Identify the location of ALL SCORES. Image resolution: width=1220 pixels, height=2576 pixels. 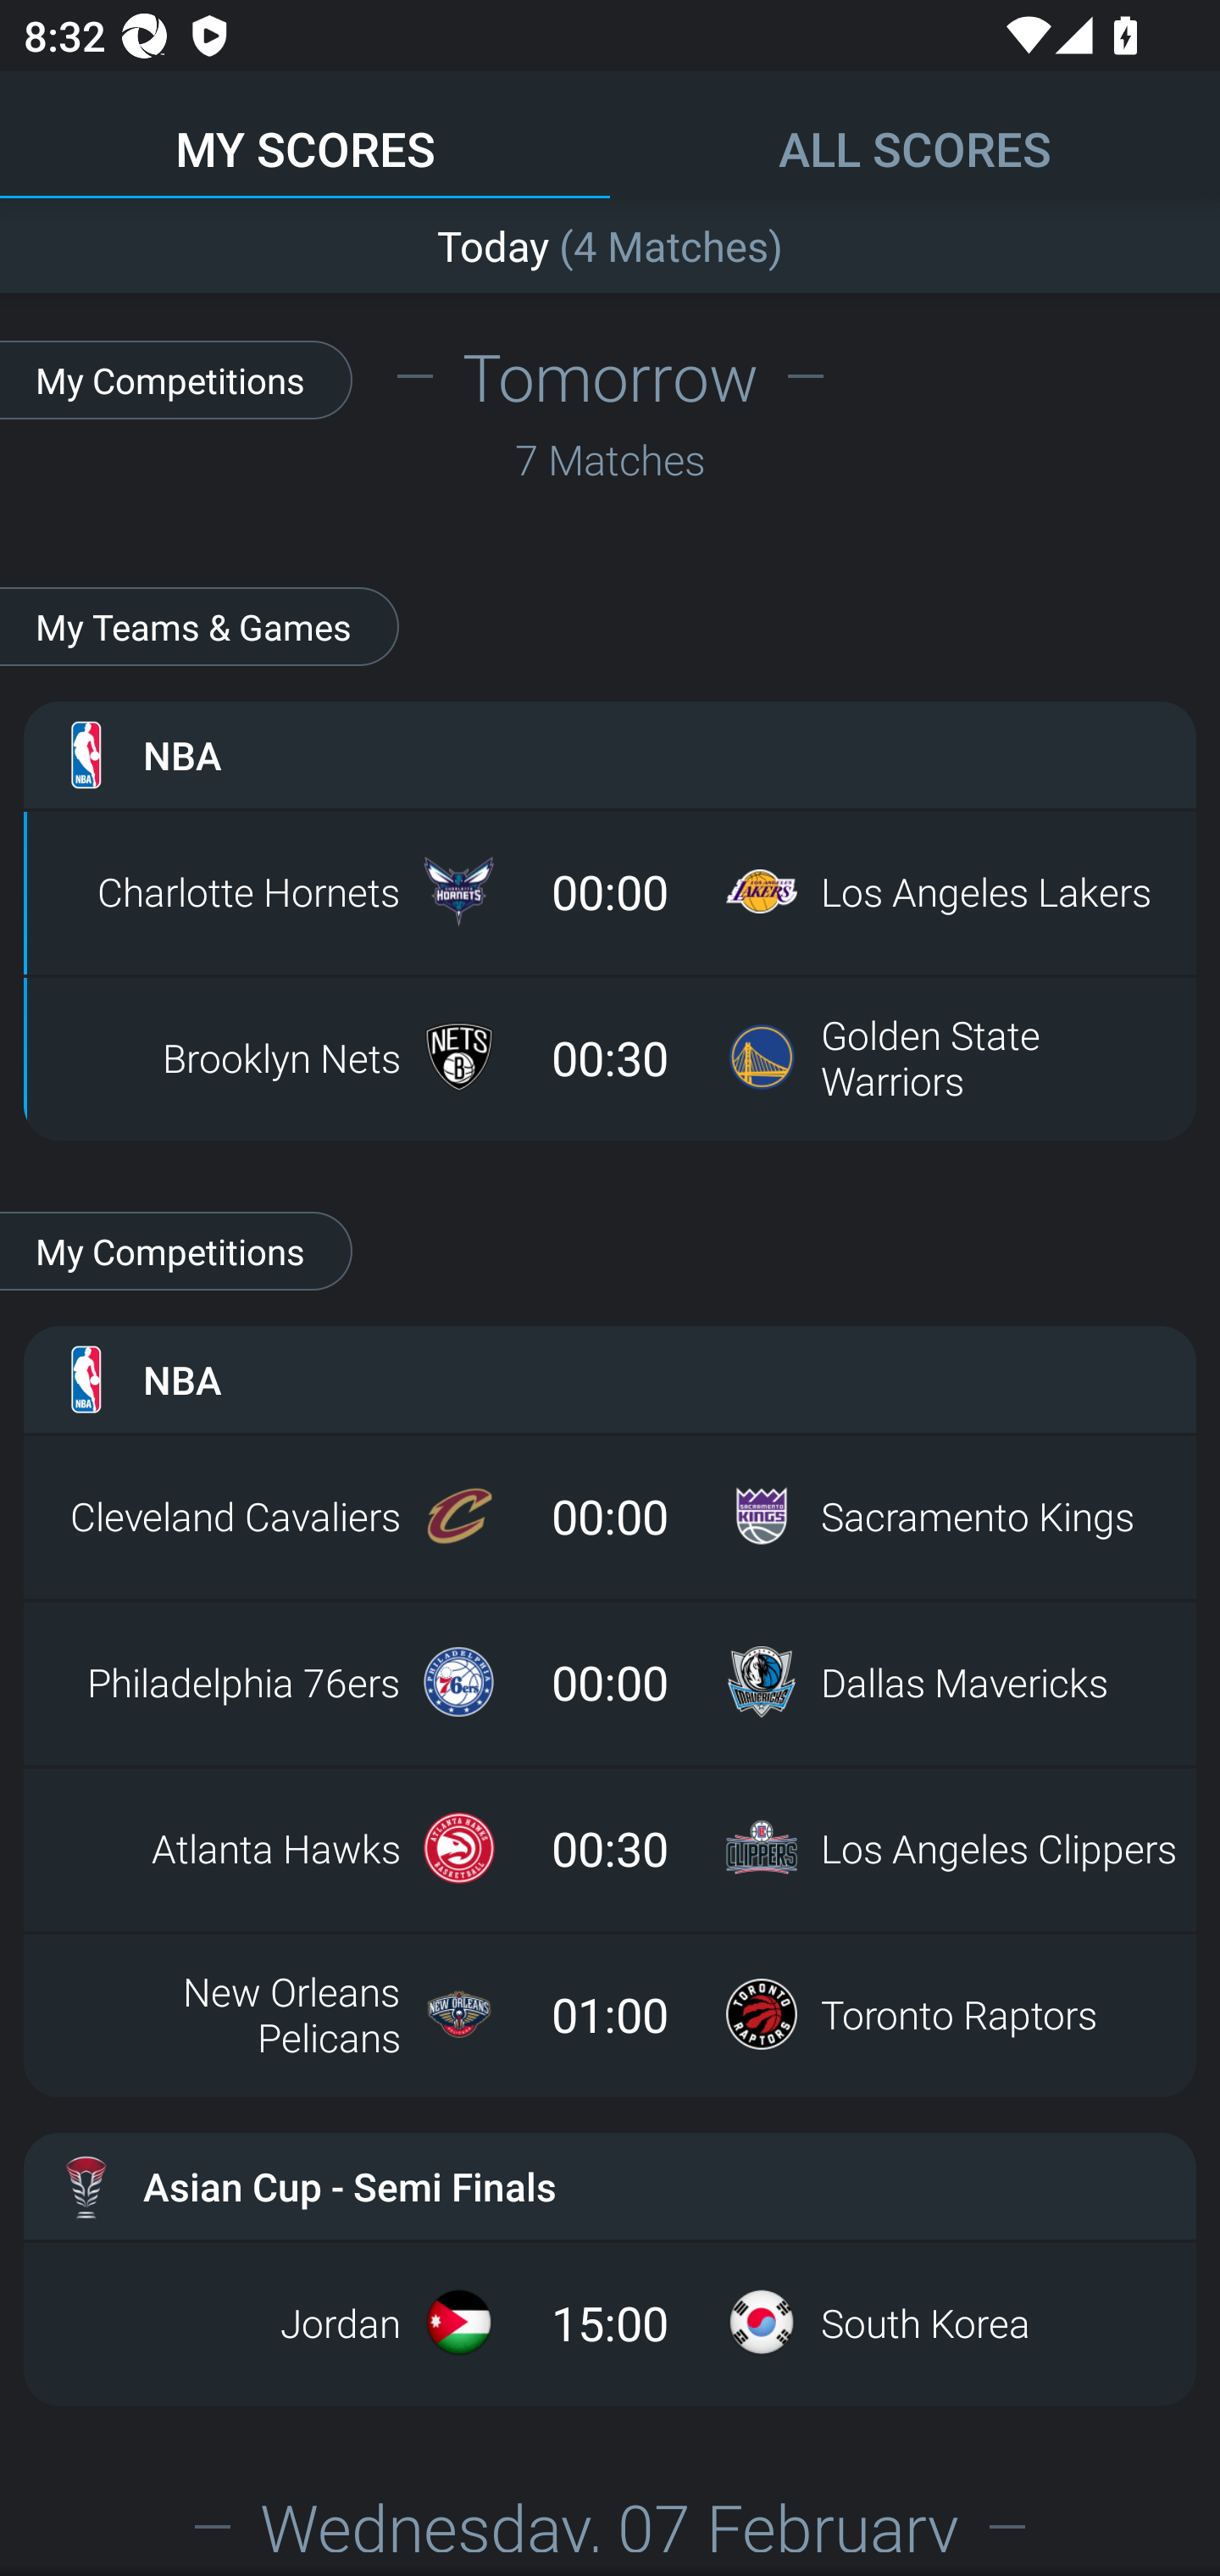
(915, 134).